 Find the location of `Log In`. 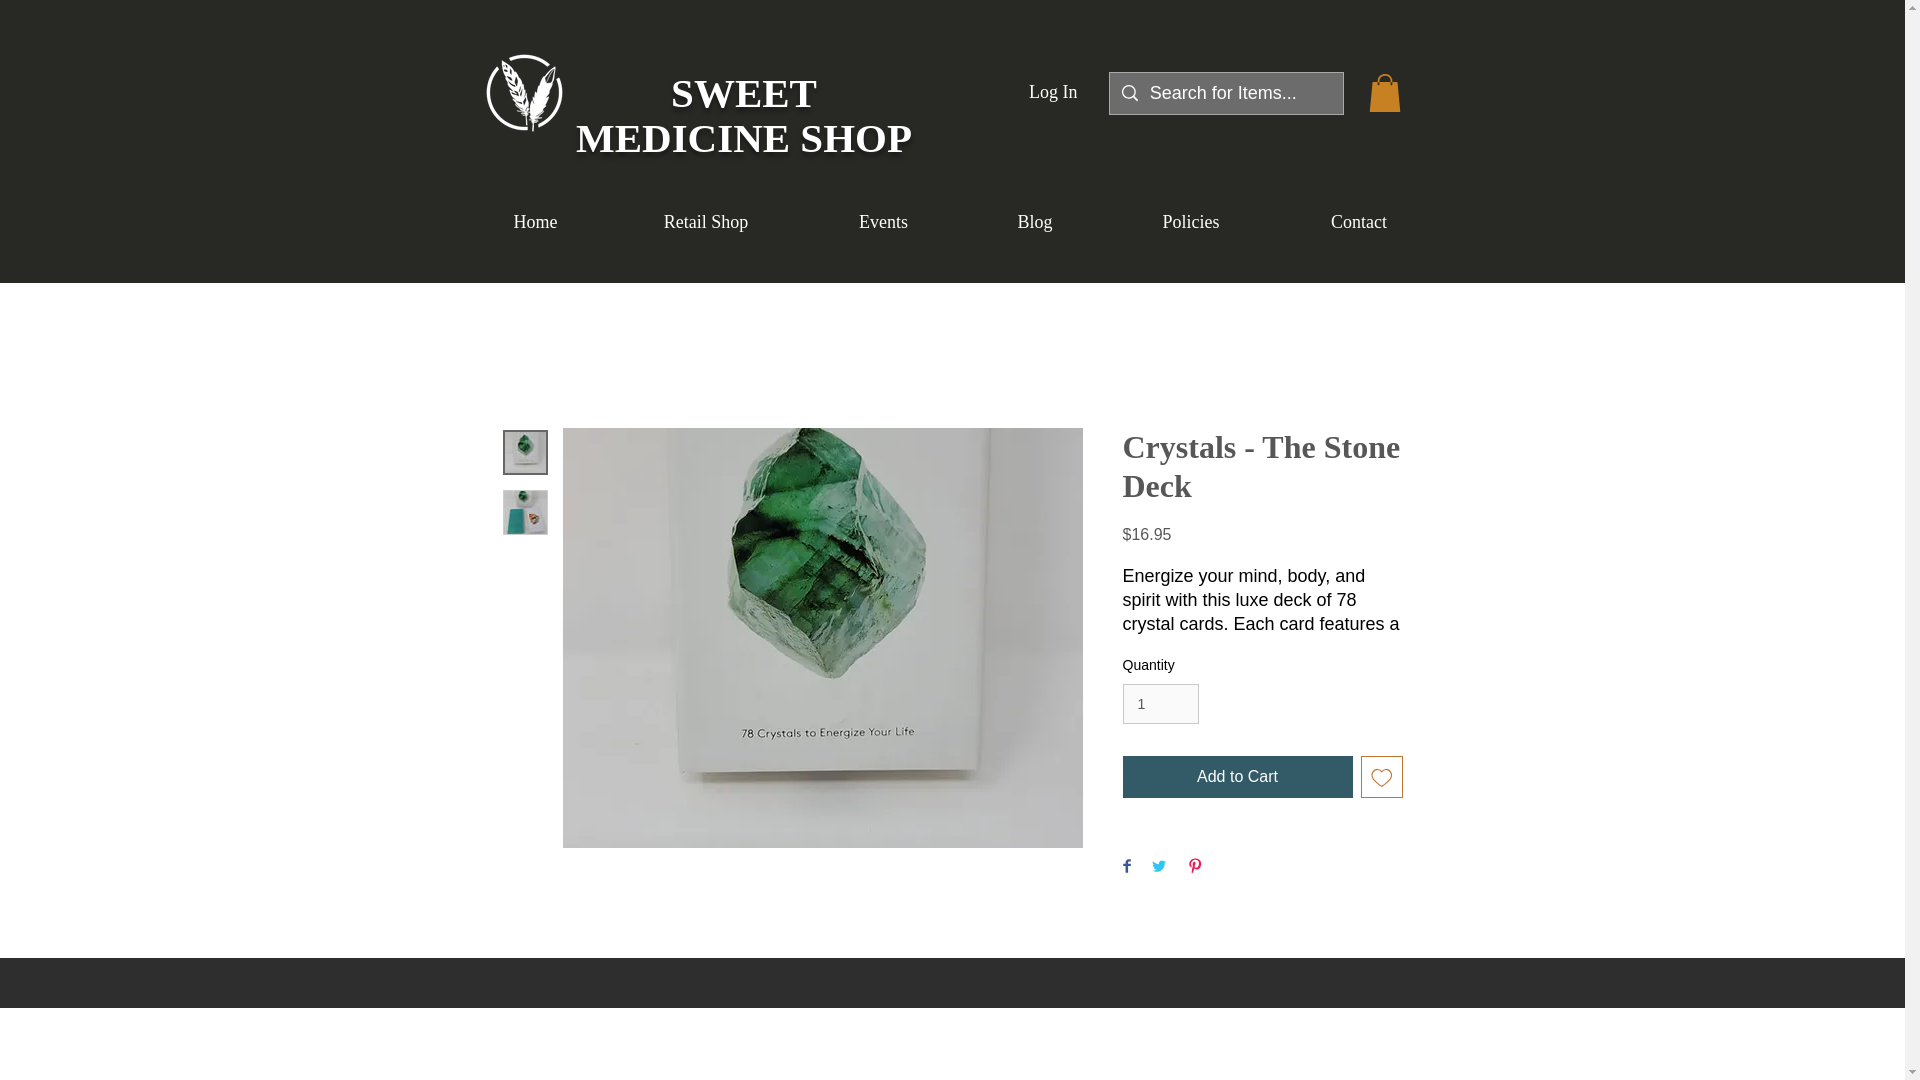

Log In is located at coordinates (1054, 92).